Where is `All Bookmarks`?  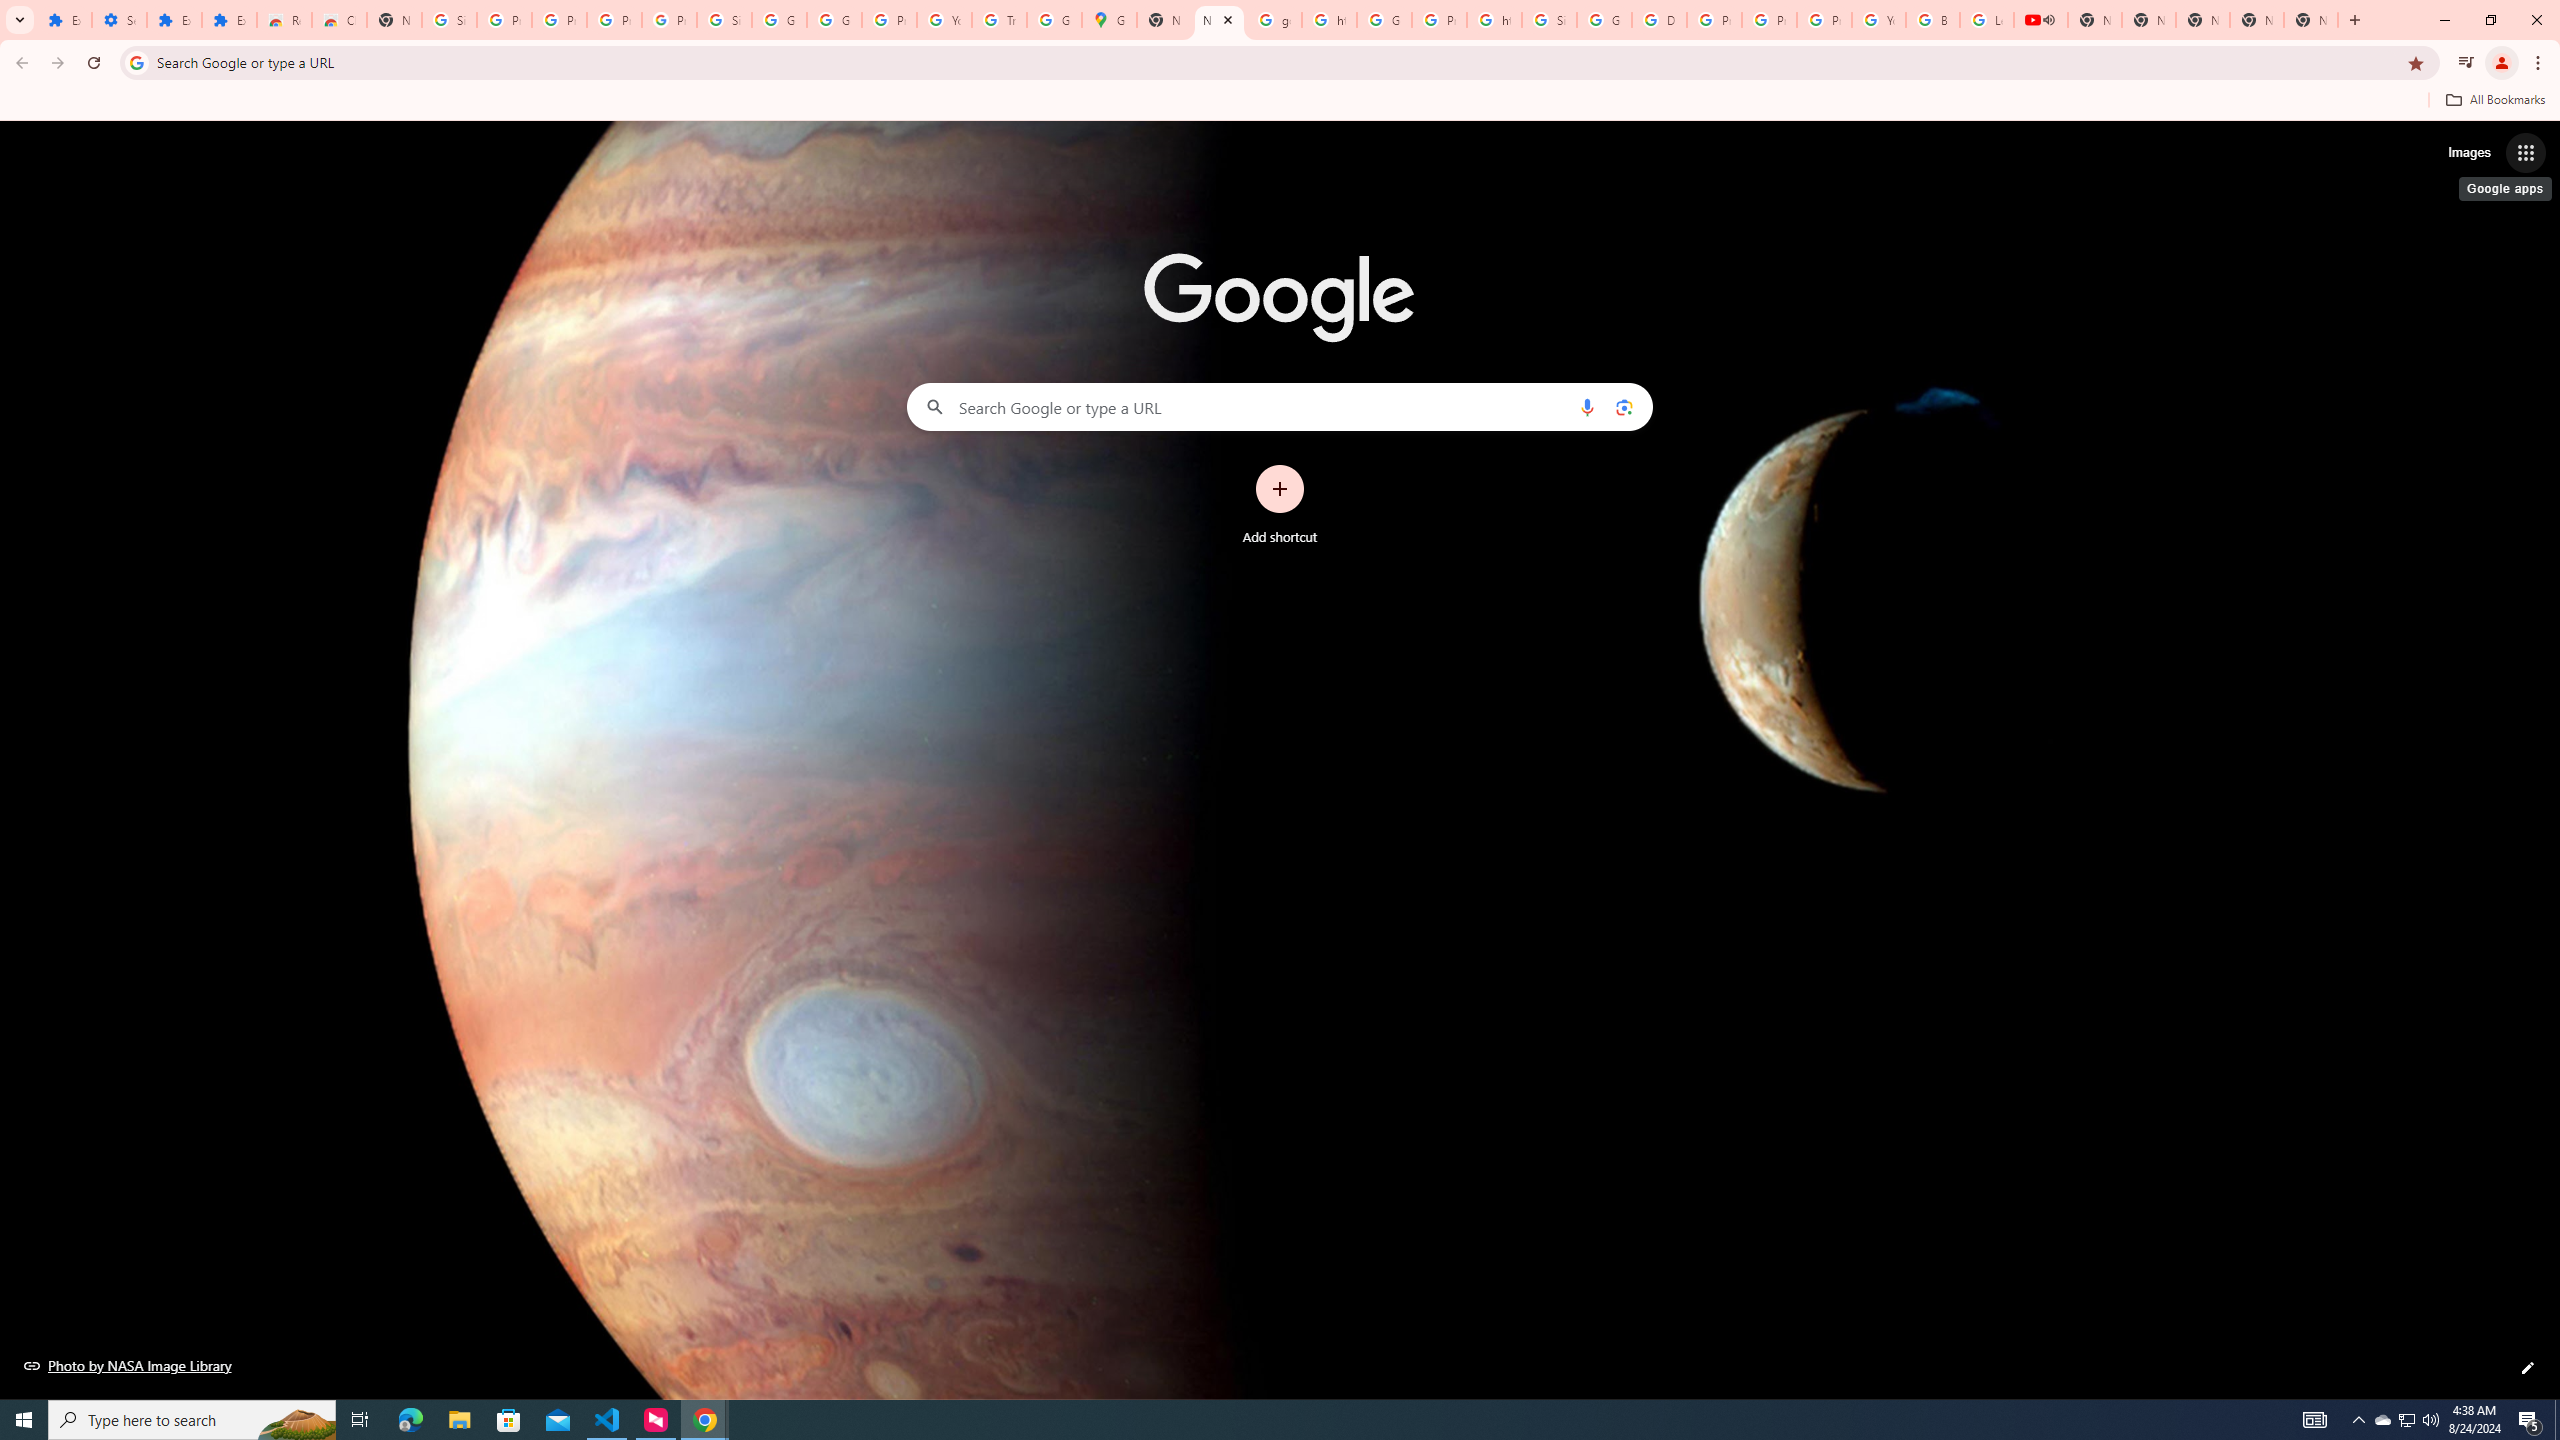
All Bookmarks is located at coordinates (2494, 100).